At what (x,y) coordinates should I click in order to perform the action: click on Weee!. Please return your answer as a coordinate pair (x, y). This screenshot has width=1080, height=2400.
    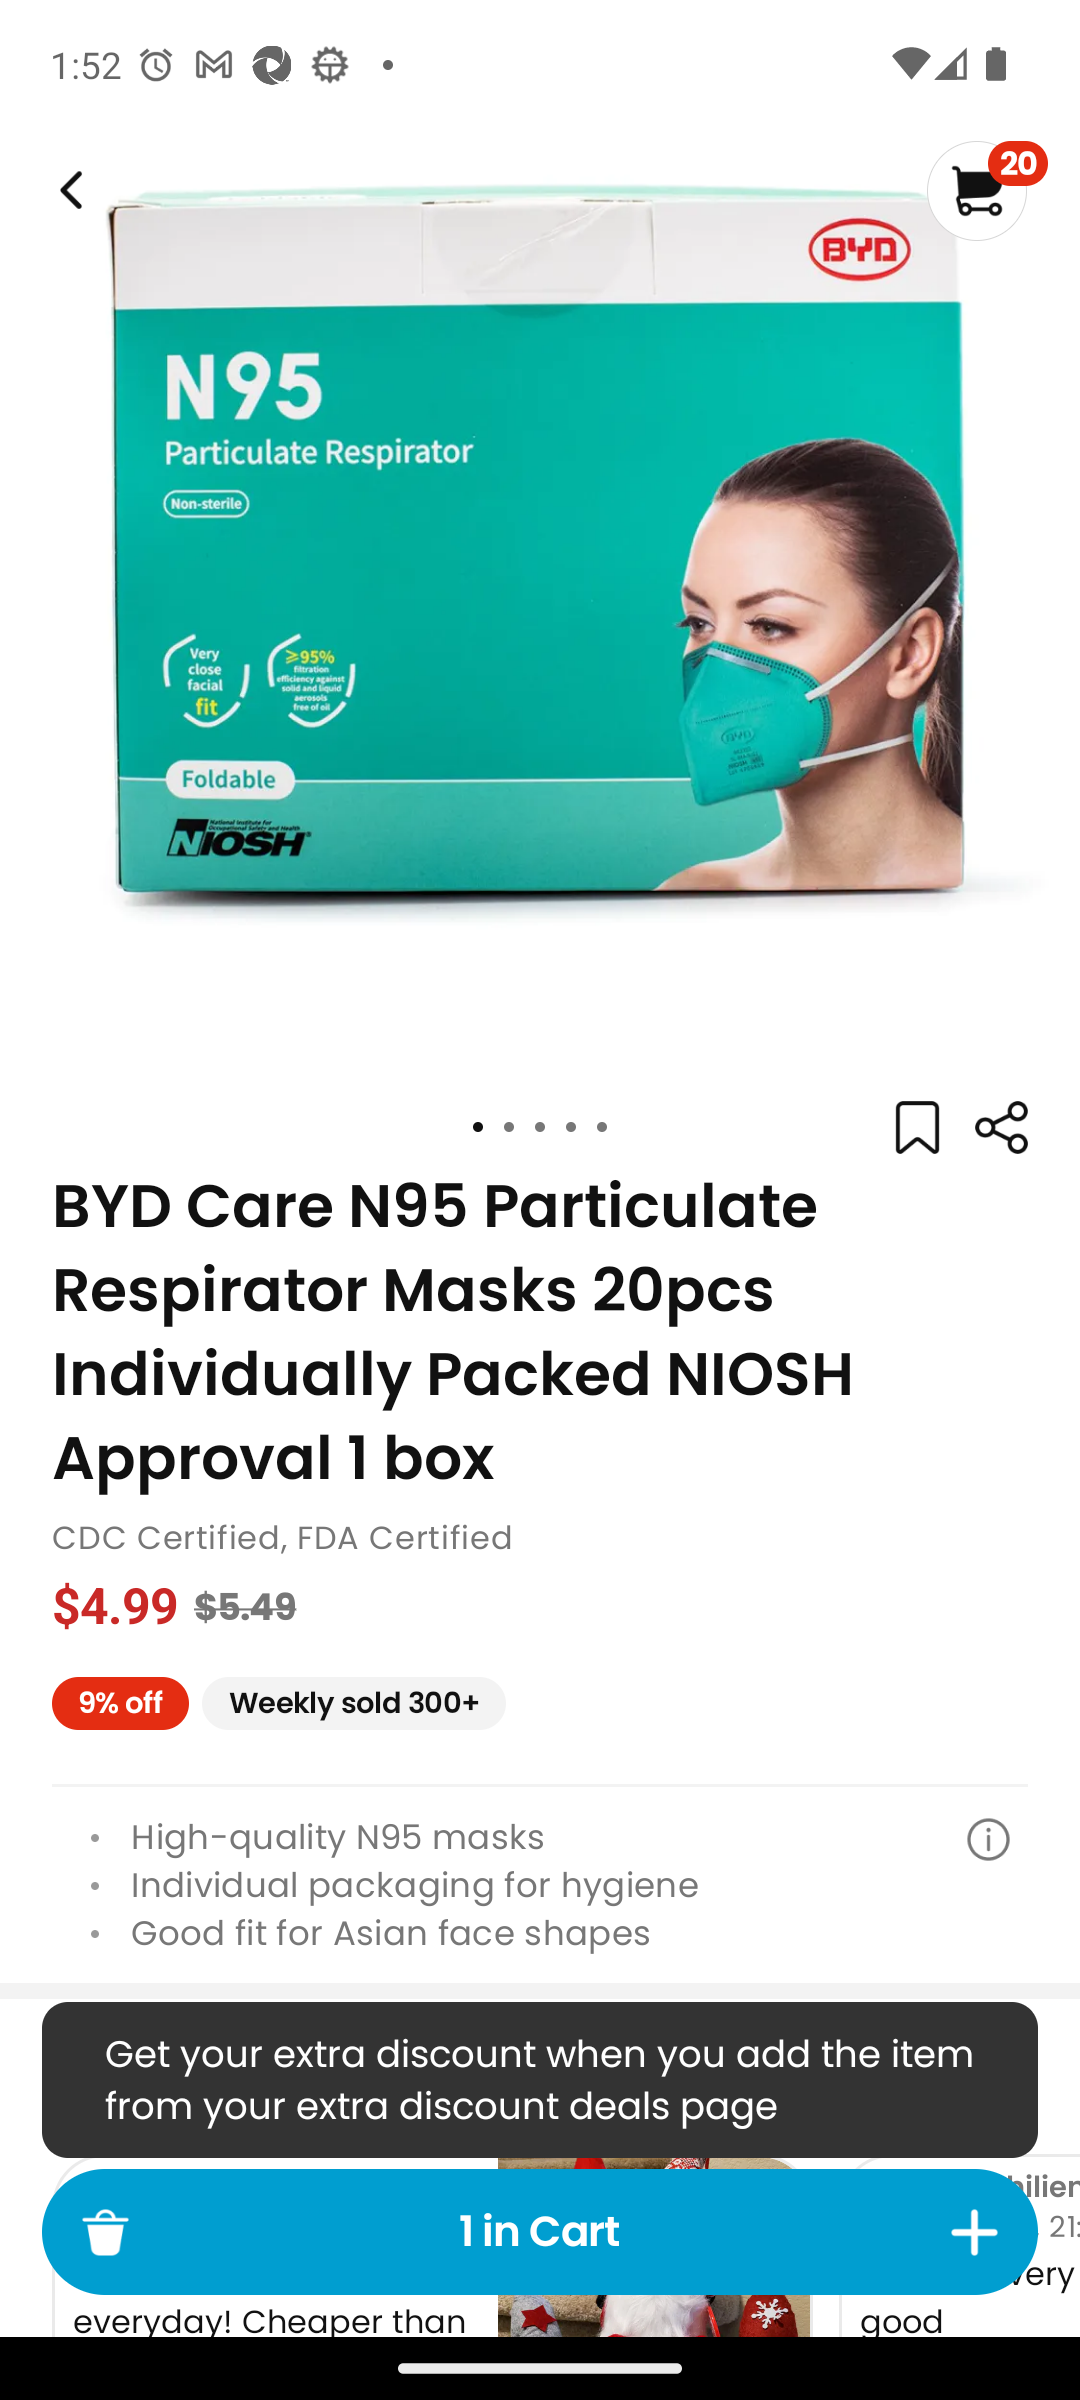
    Looking at the image, I should click on (1000, 1128).